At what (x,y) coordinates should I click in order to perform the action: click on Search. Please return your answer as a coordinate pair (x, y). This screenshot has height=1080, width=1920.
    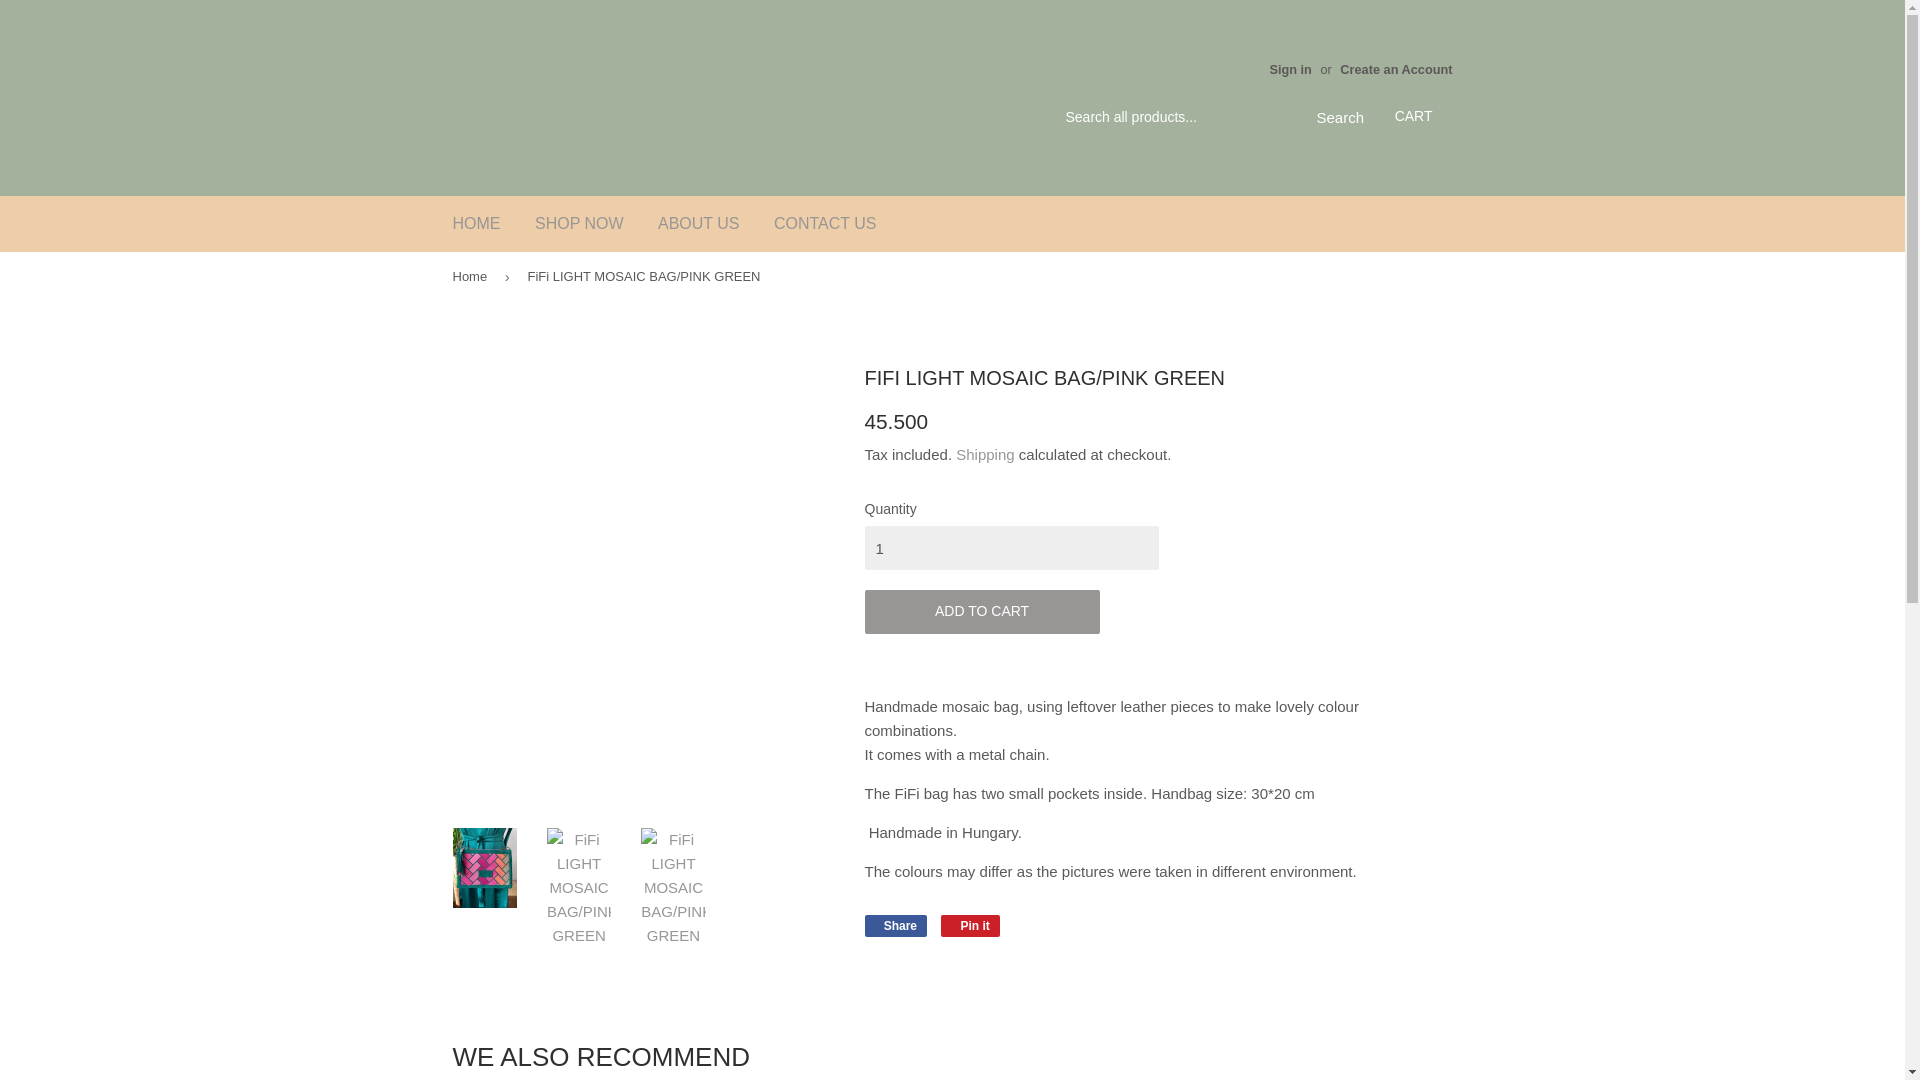
    Looking at the image, I should click on (1332, 118).